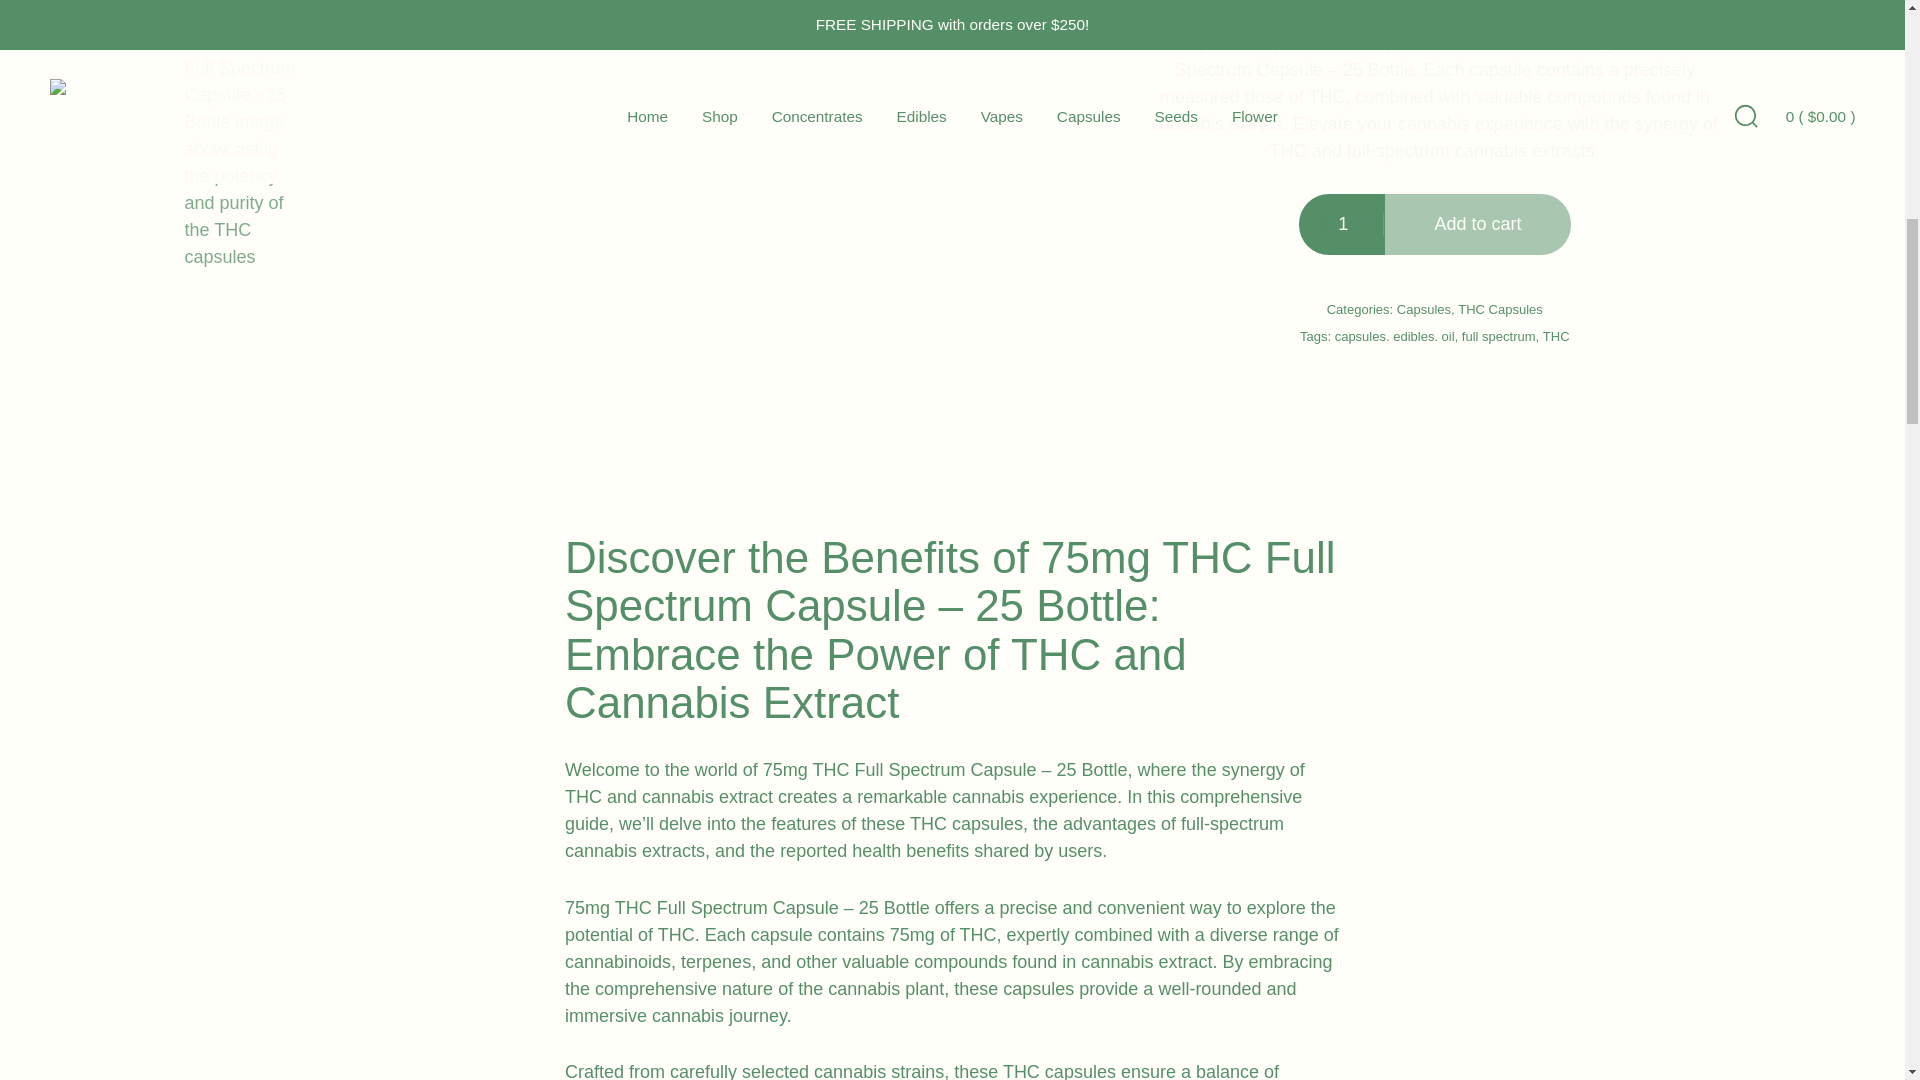 This screenshot has height=1080, width=1920. What do you see at coordinates (1500, 310) in the screenshot?
I see `THC Capsules` at bounding box center [1500, 310].